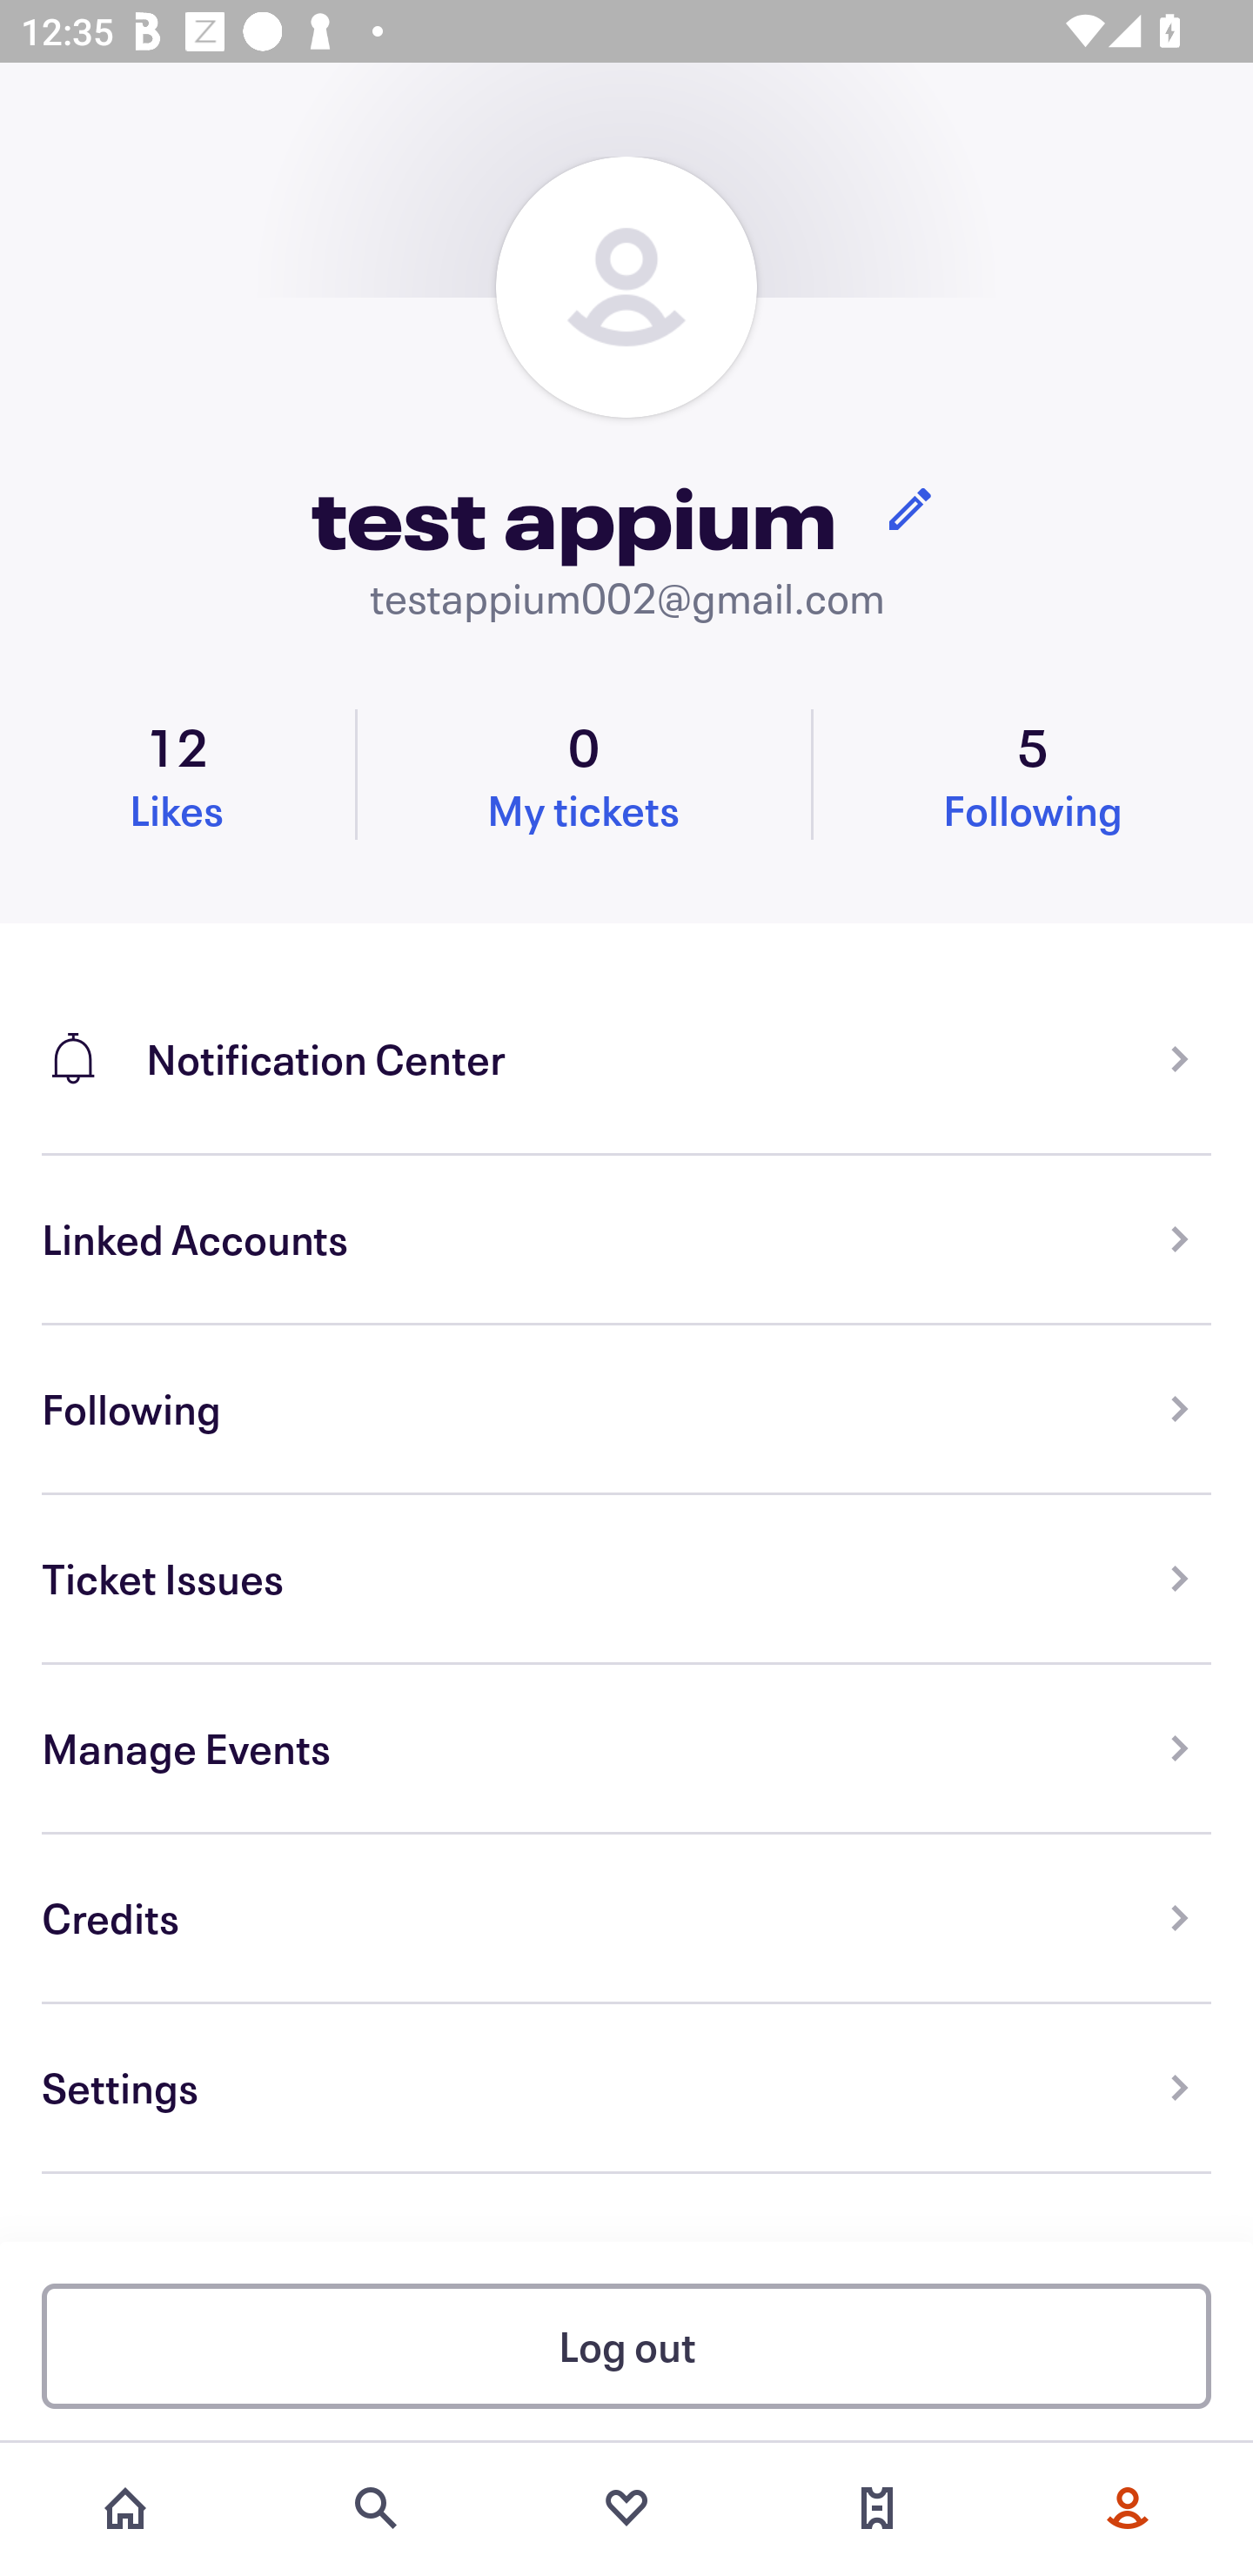 This screenshot has height=2576, width=1253. Describe the element at coordinates (125, 2508) in the screenshot. I see `Home` at that location.